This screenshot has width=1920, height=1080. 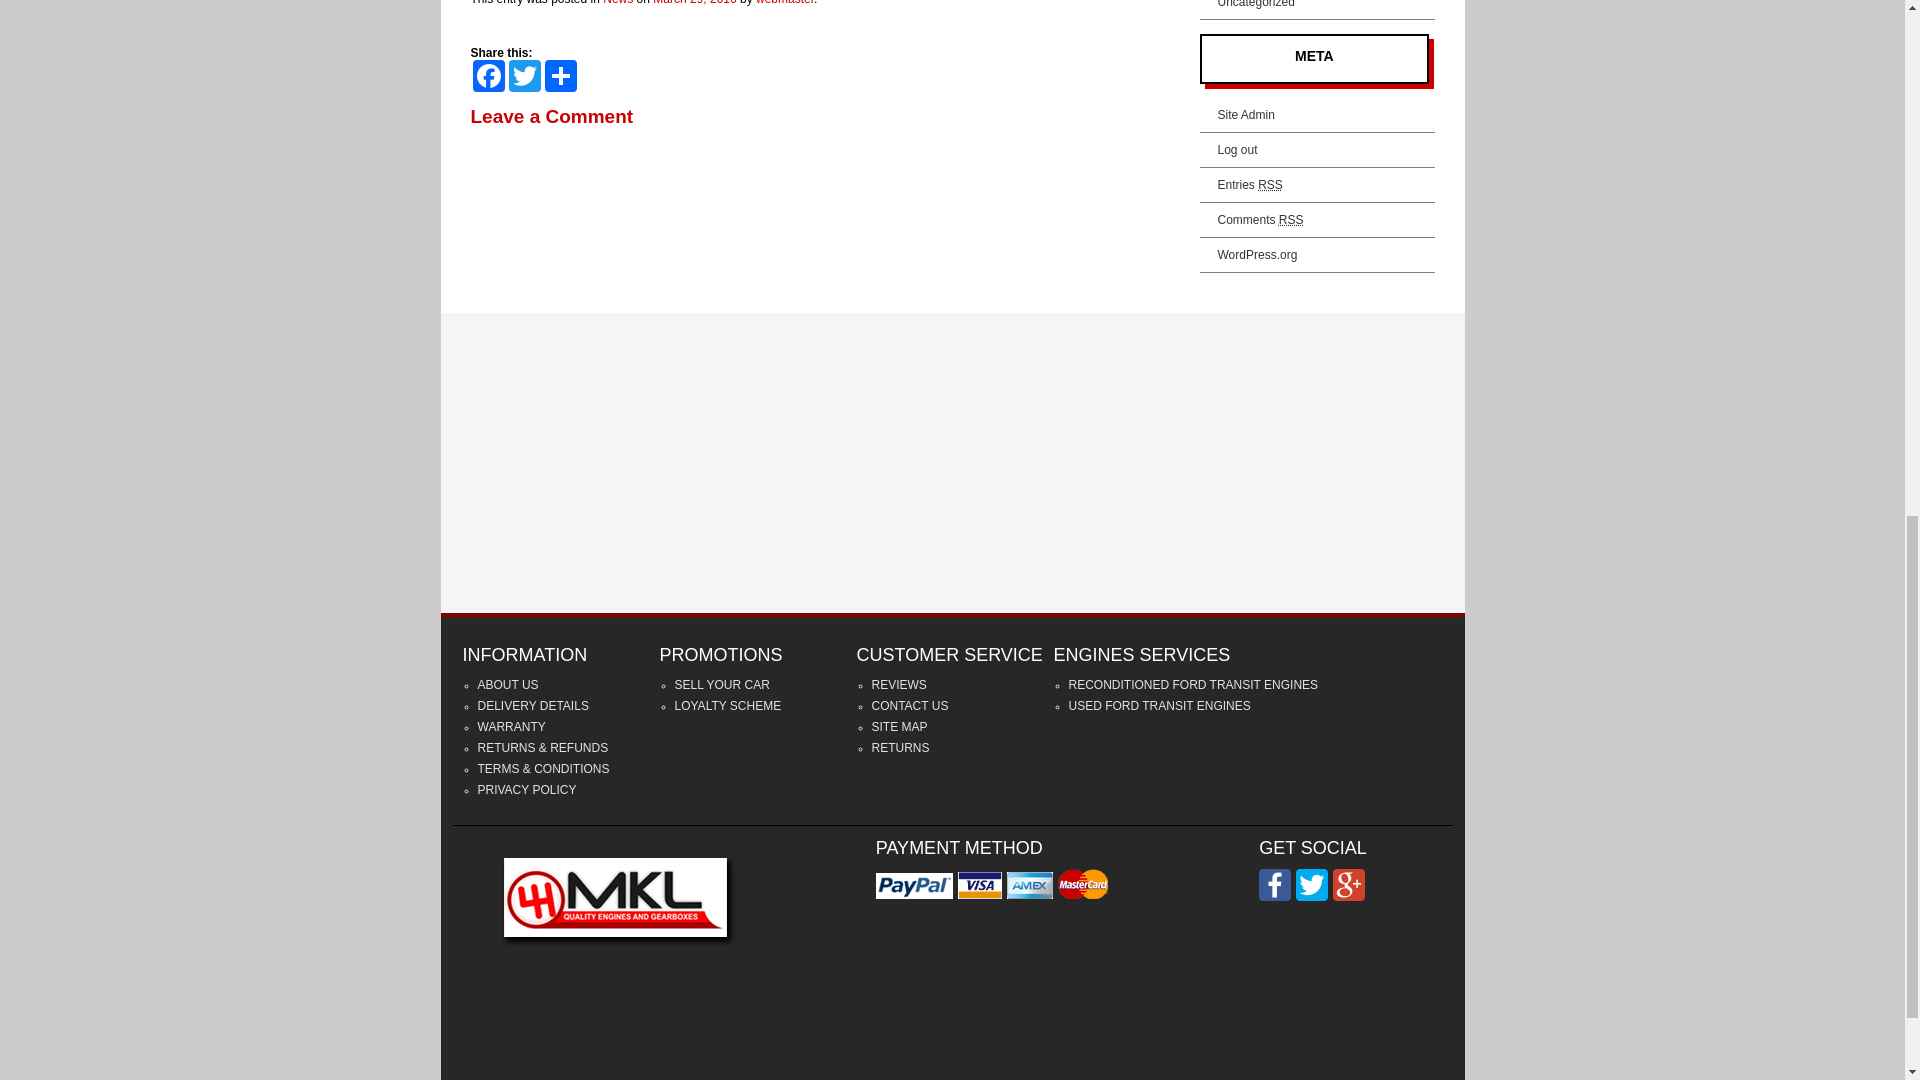 I want to click on Entries RSS, so click(x=1250, y=185).